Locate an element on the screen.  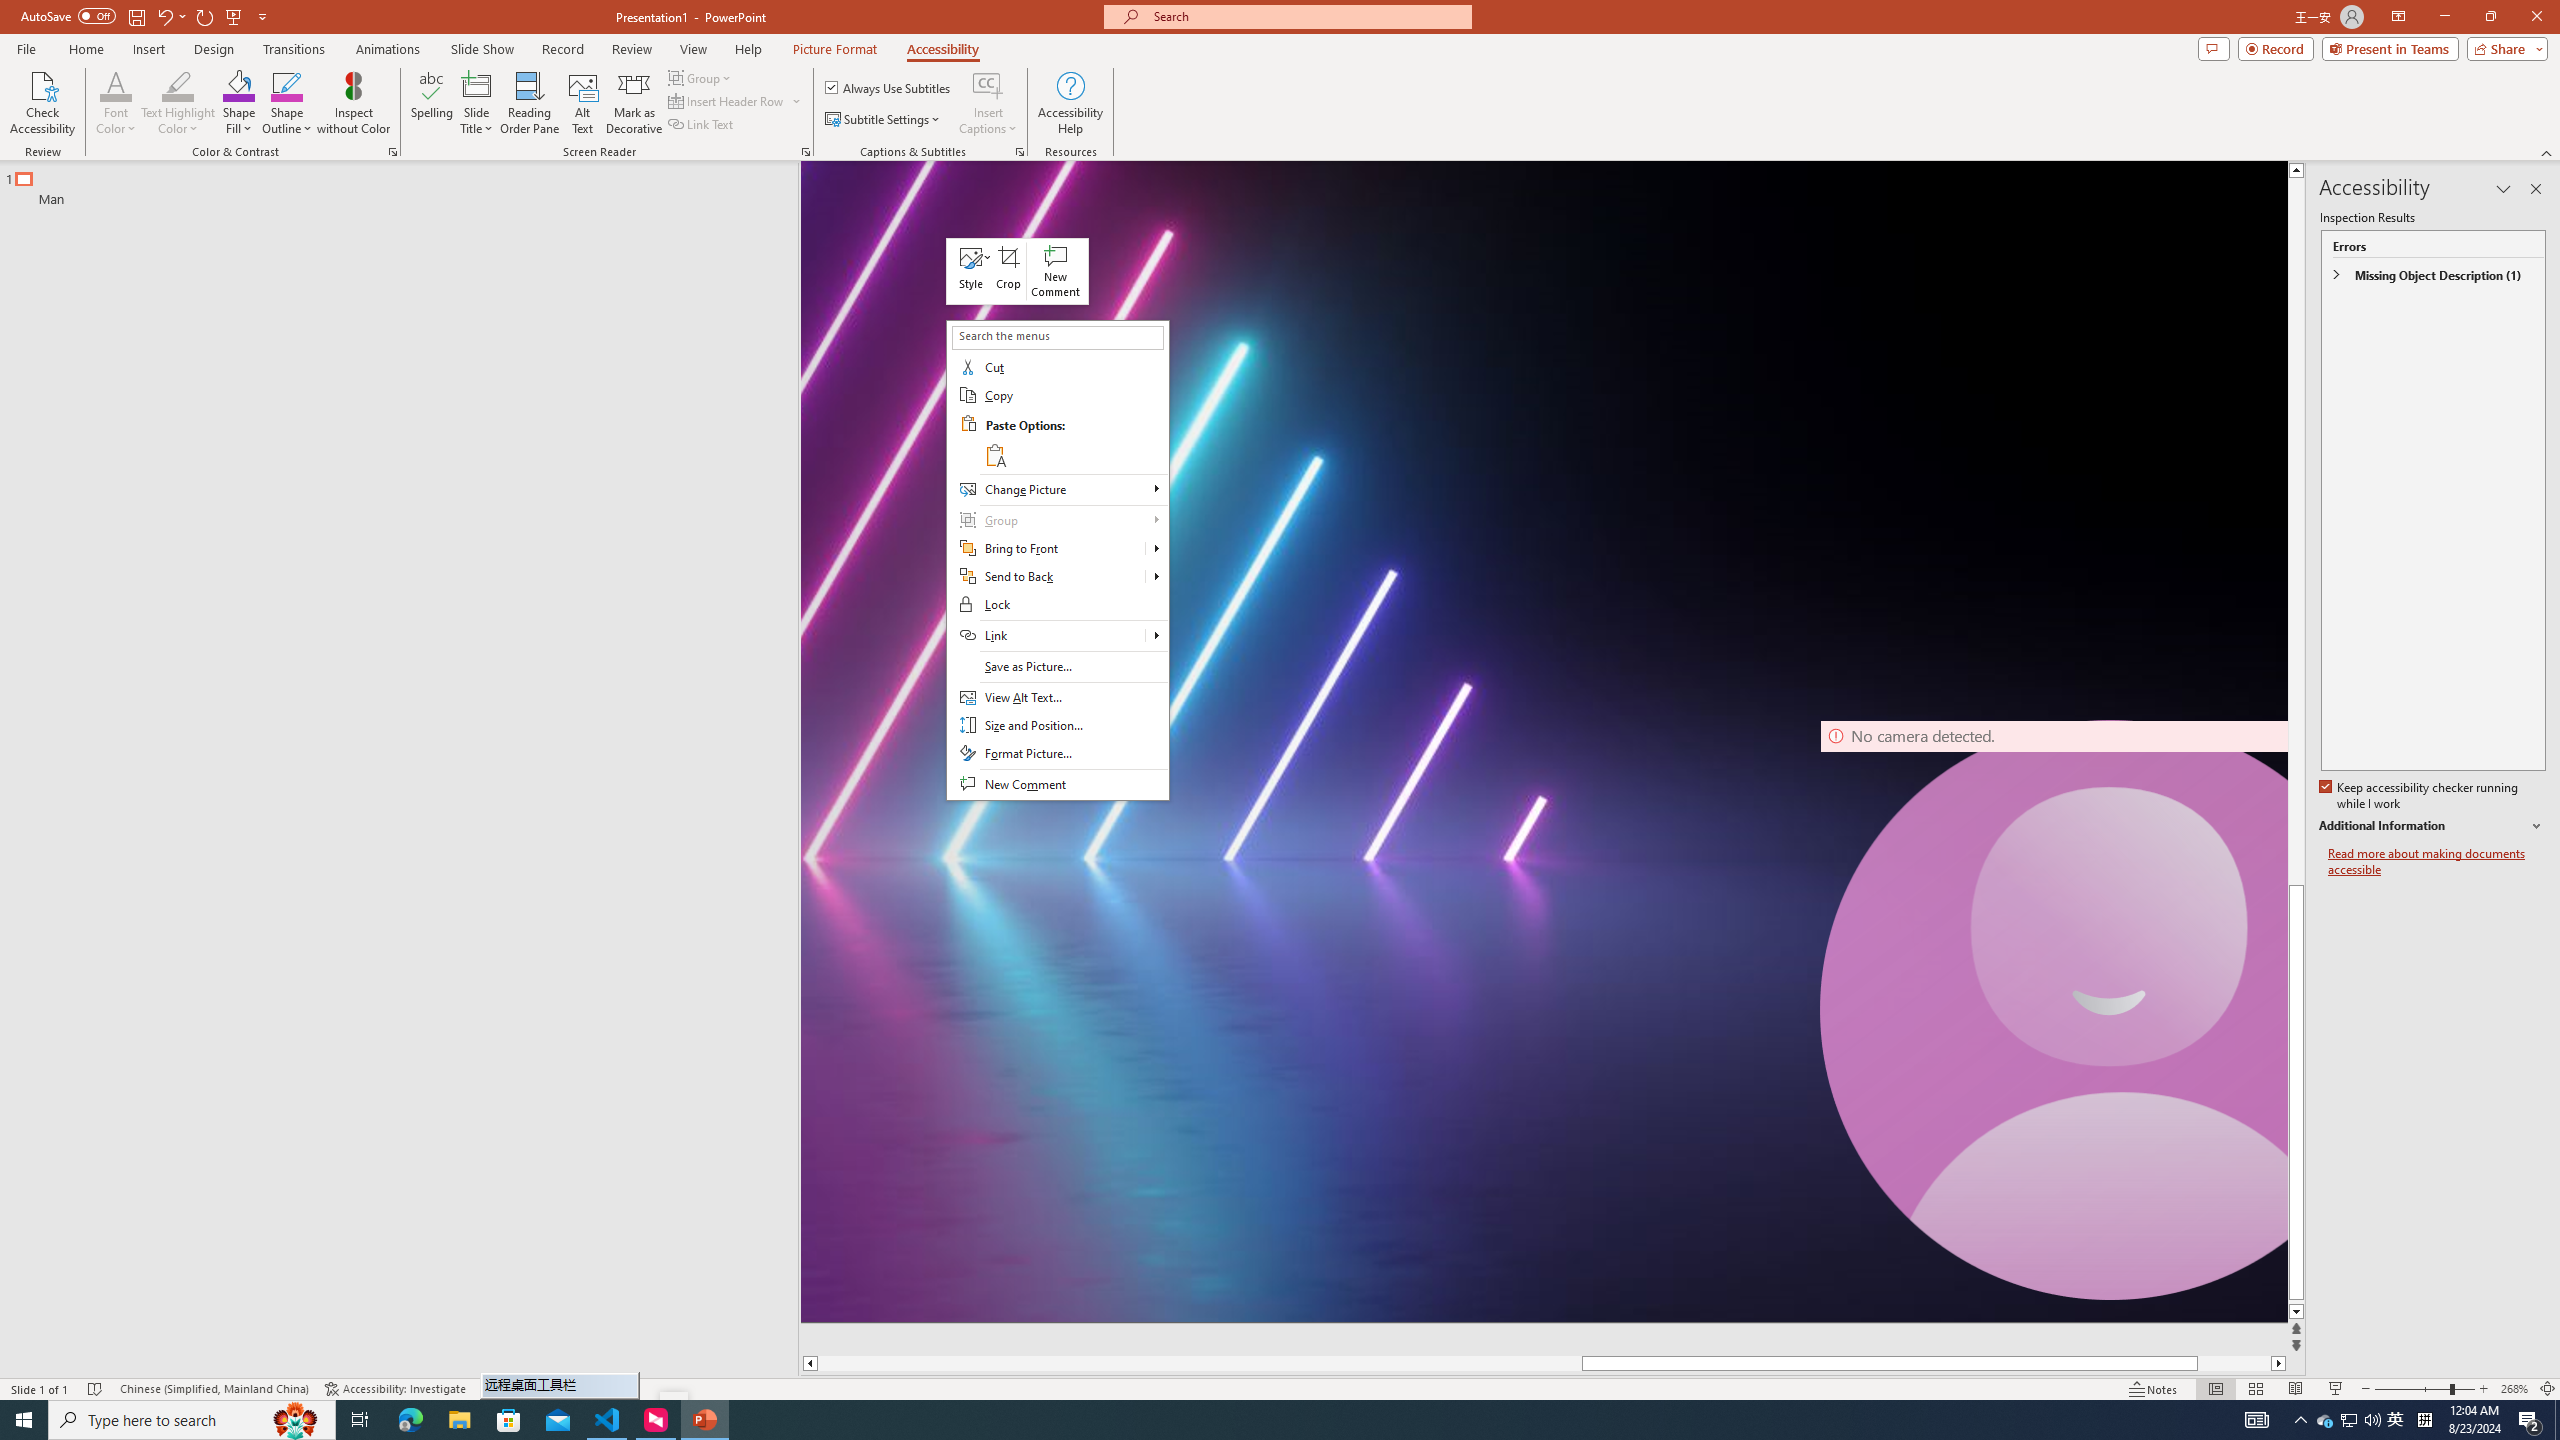
View Alt Text... is located at coordinates (1057, 698).